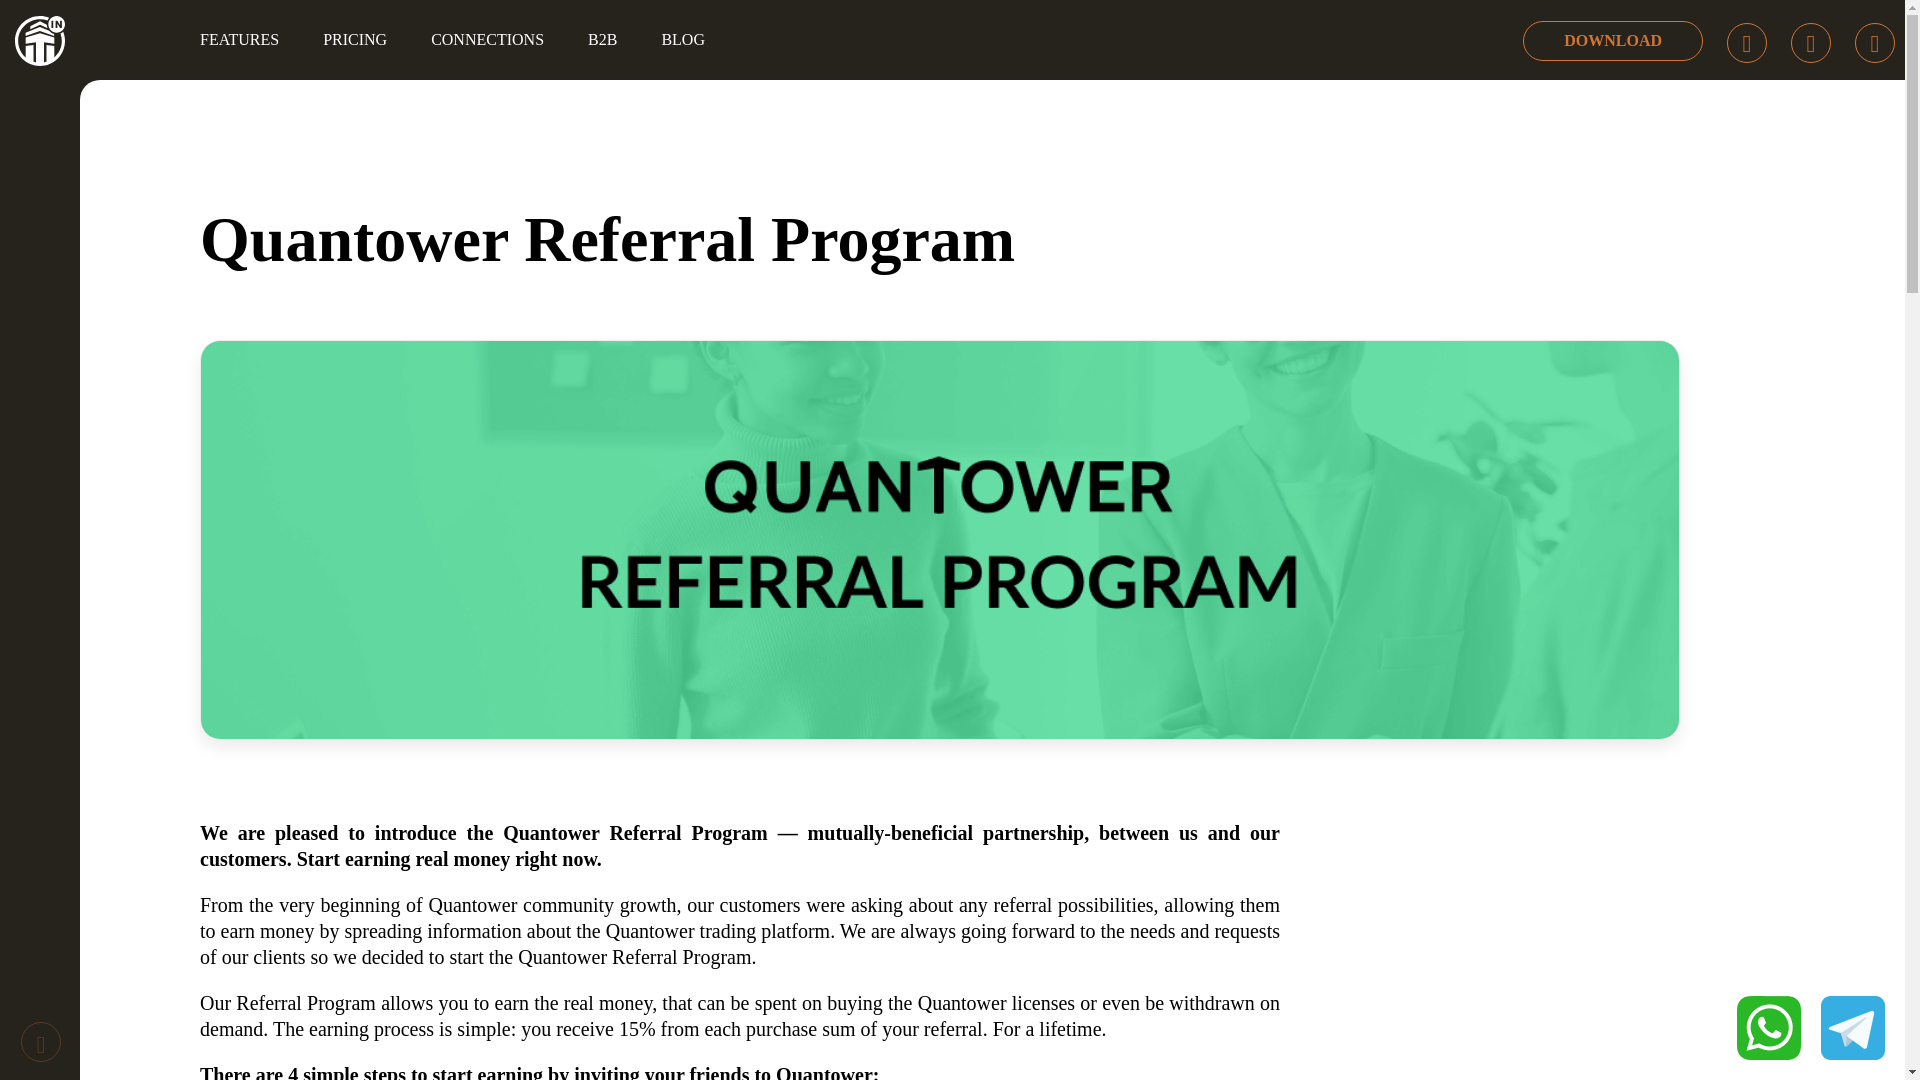  I want to click on Quantower documentation, so click(1874, 42).